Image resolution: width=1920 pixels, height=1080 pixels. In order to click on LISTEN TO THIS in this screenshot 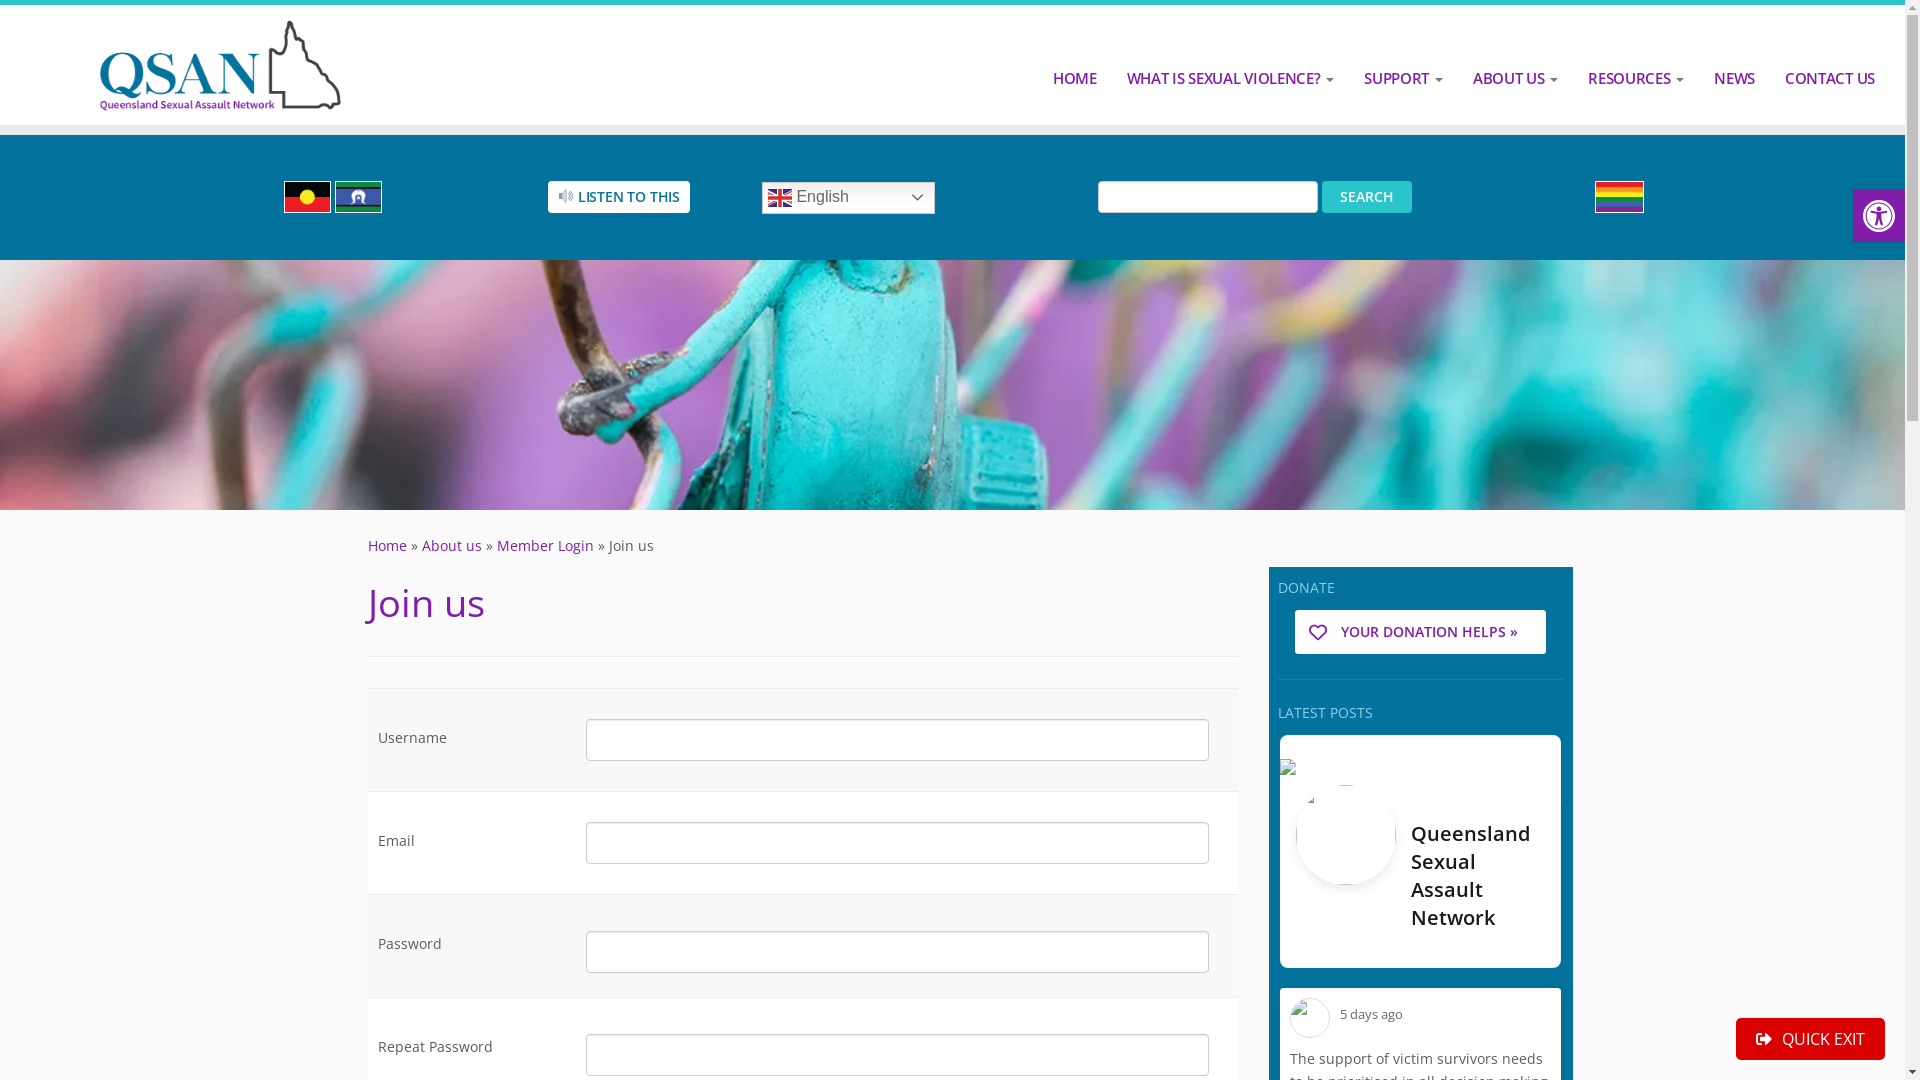, I will do `click(619, 197)`.